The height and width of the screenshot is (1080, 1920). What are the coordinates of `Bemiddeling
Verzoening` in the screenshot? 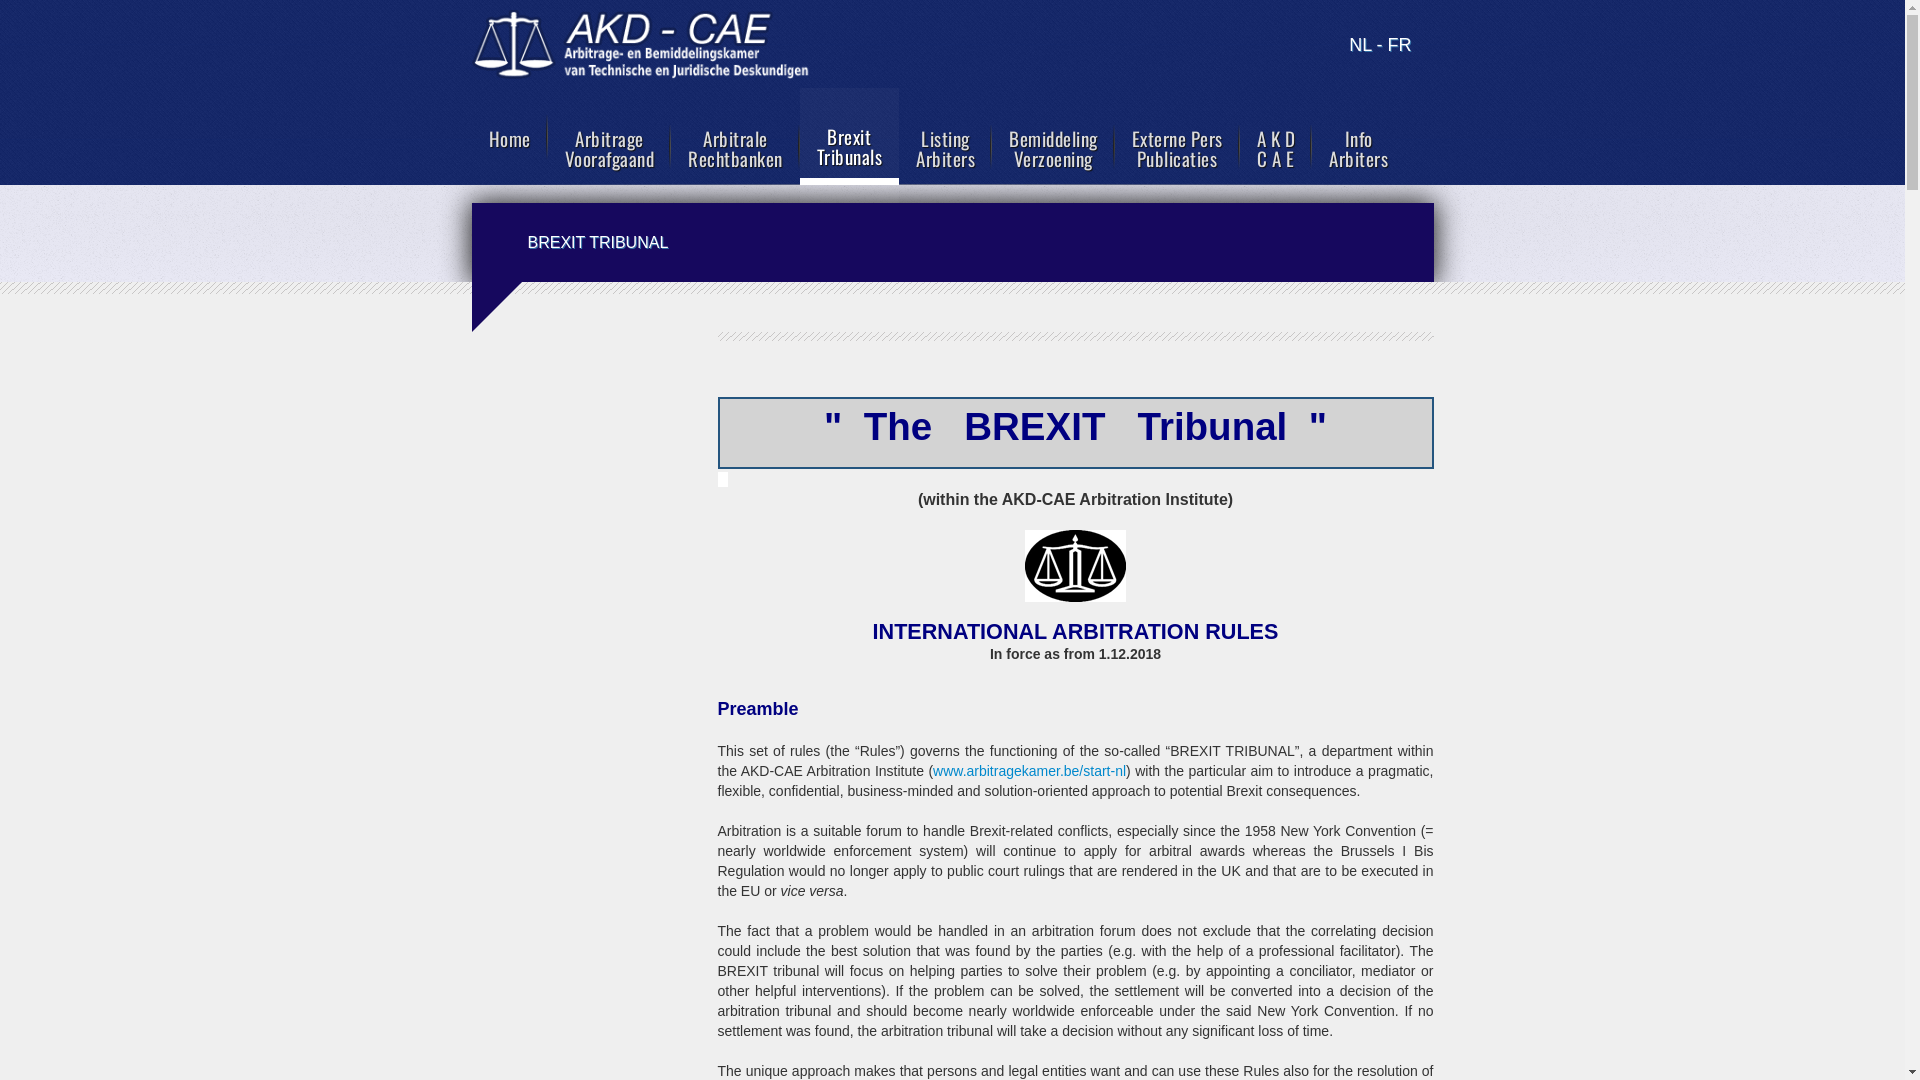 It's located at (1054, 148).